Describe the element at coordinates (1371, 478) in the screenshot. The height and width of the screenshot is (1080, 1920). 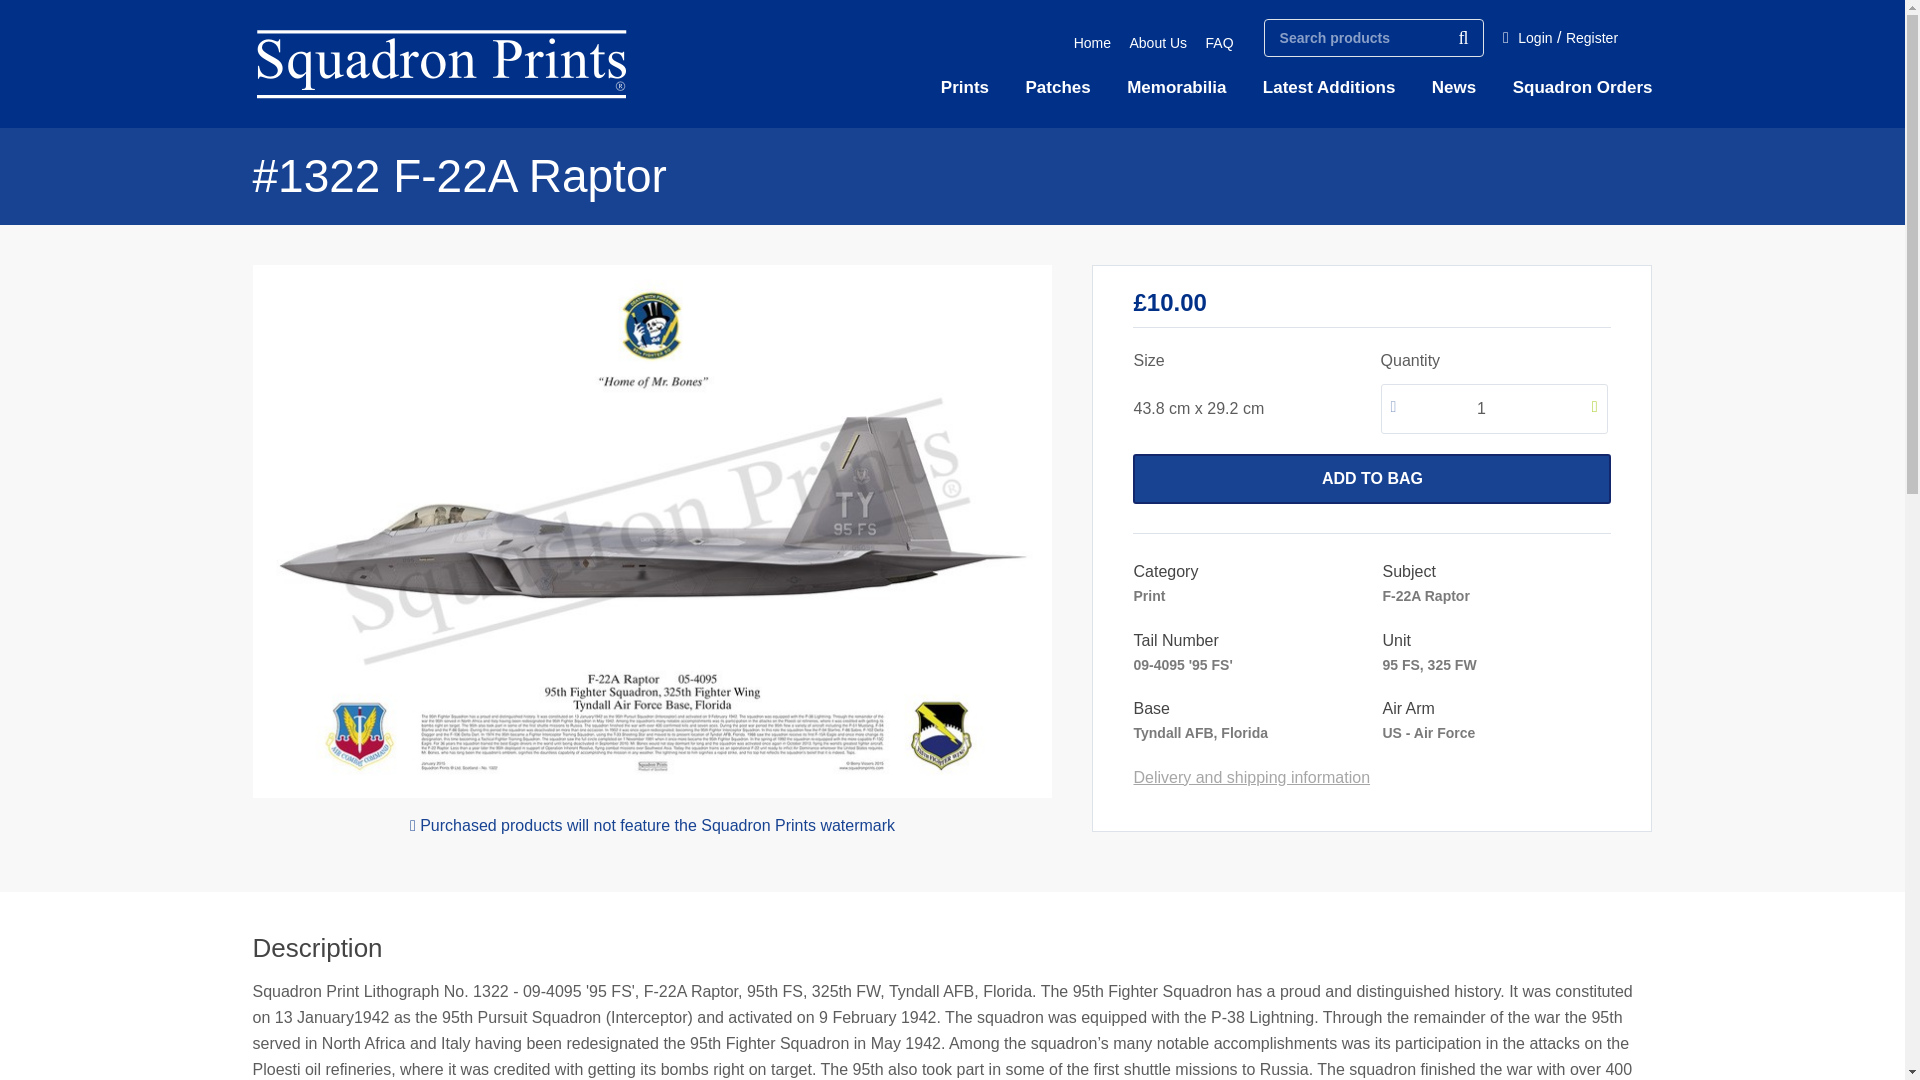
I see `ADD TO BAG` at that location.